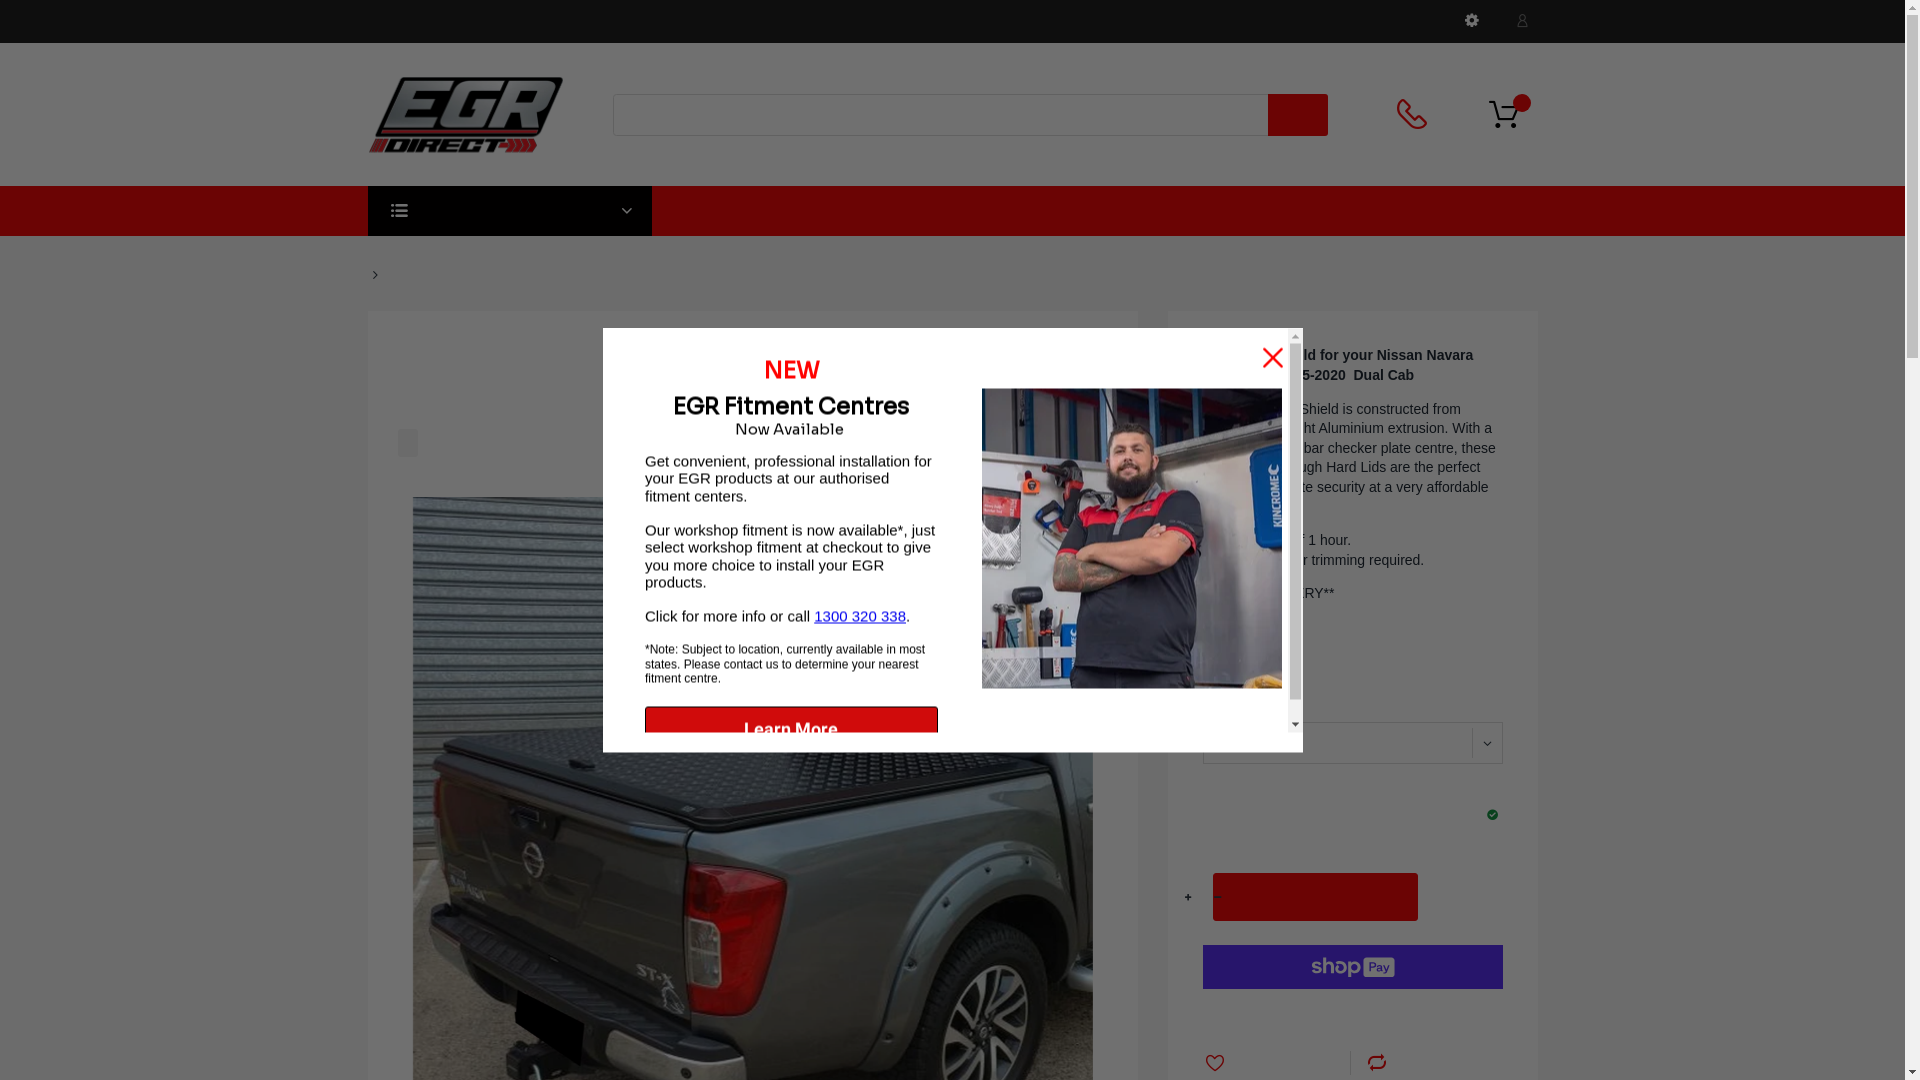 The width and height of the screenshot is (1920, 1080). What do you see at coordinates (1510, 114) in the screenshot?
I see `Shopping Cart
0
$0.00` at bounding box center [1510, 114].